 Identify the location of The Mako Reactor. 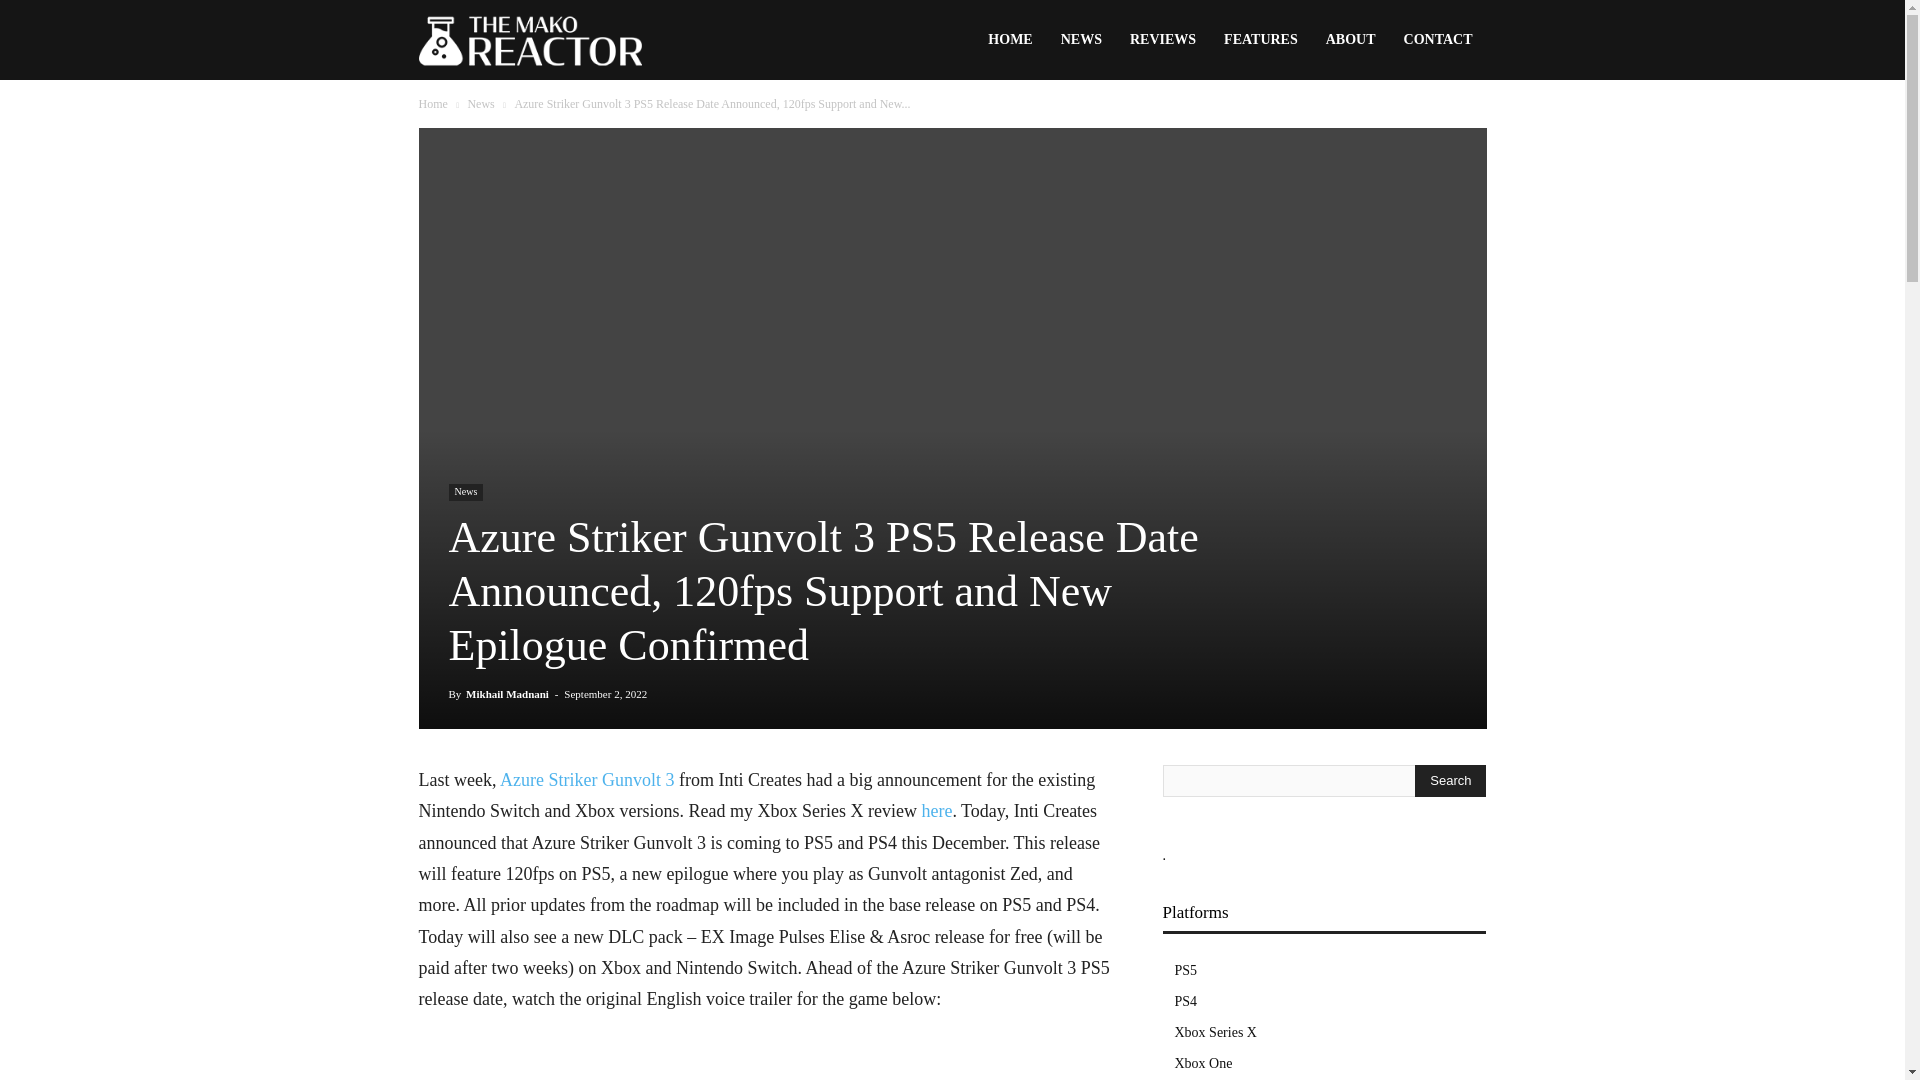
(530, 40).